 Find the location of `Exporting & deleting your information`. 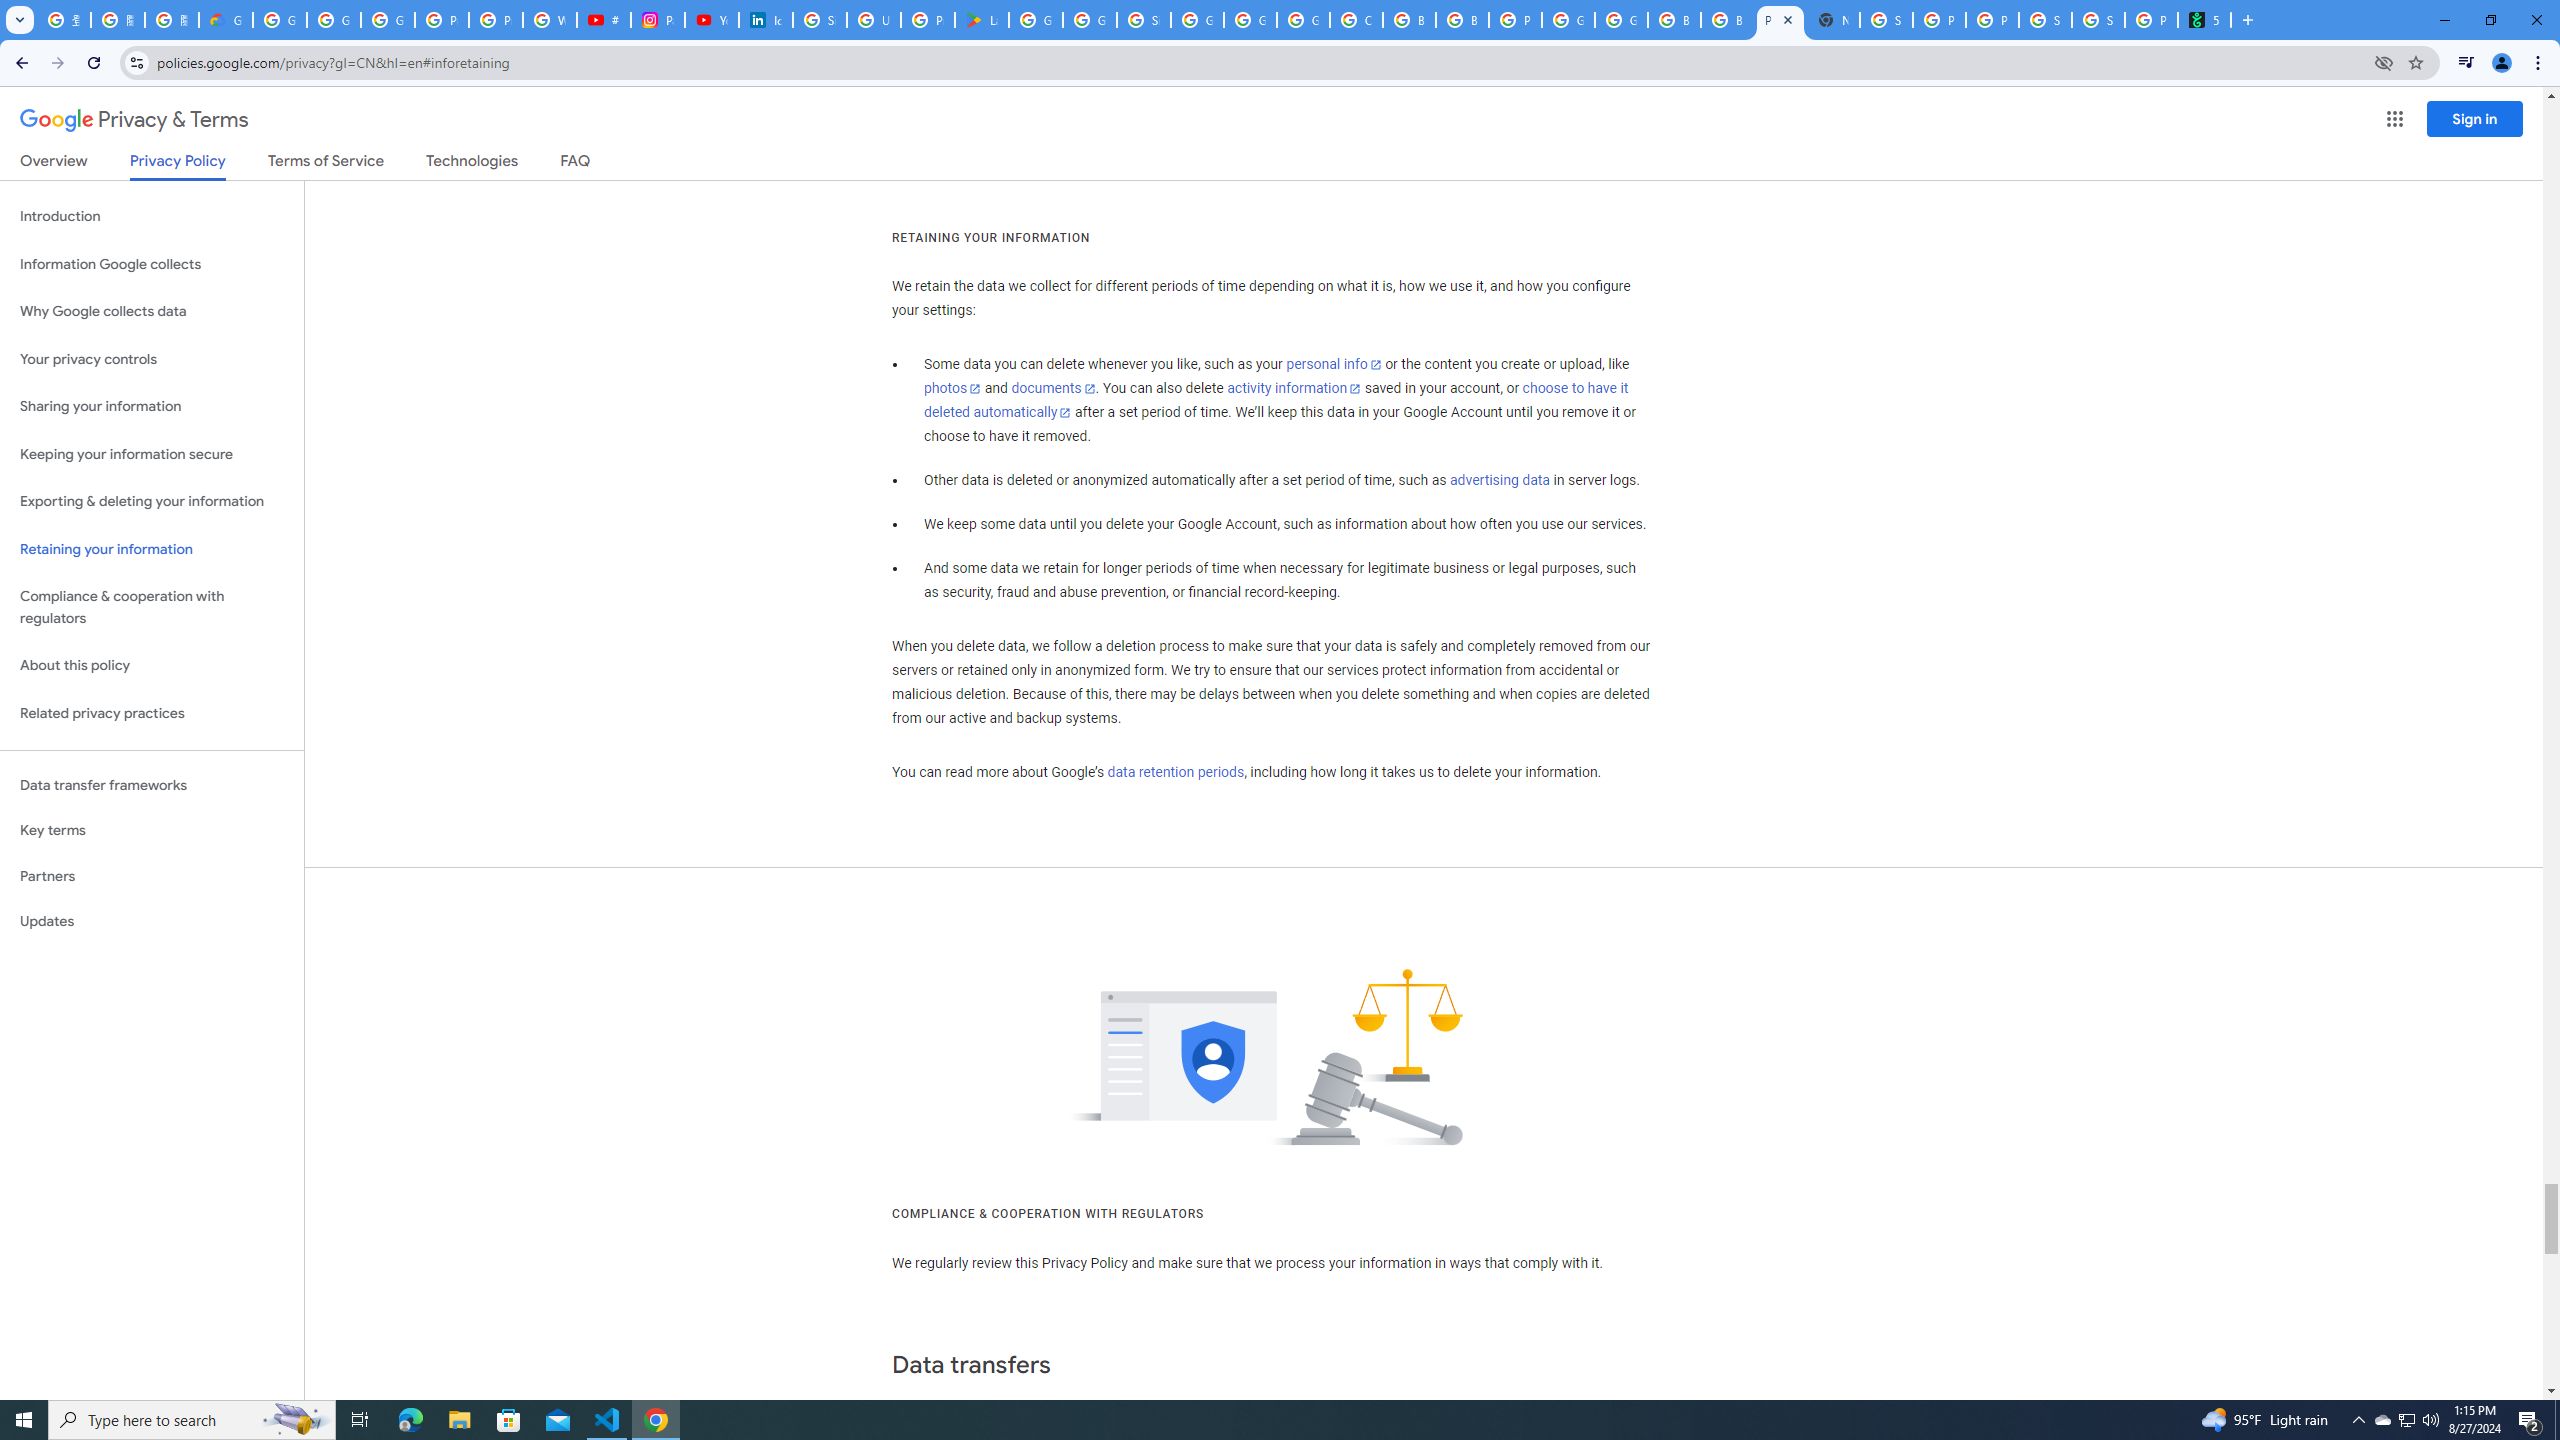

Exporting & deleting your information is located at coordinates (152, 502).